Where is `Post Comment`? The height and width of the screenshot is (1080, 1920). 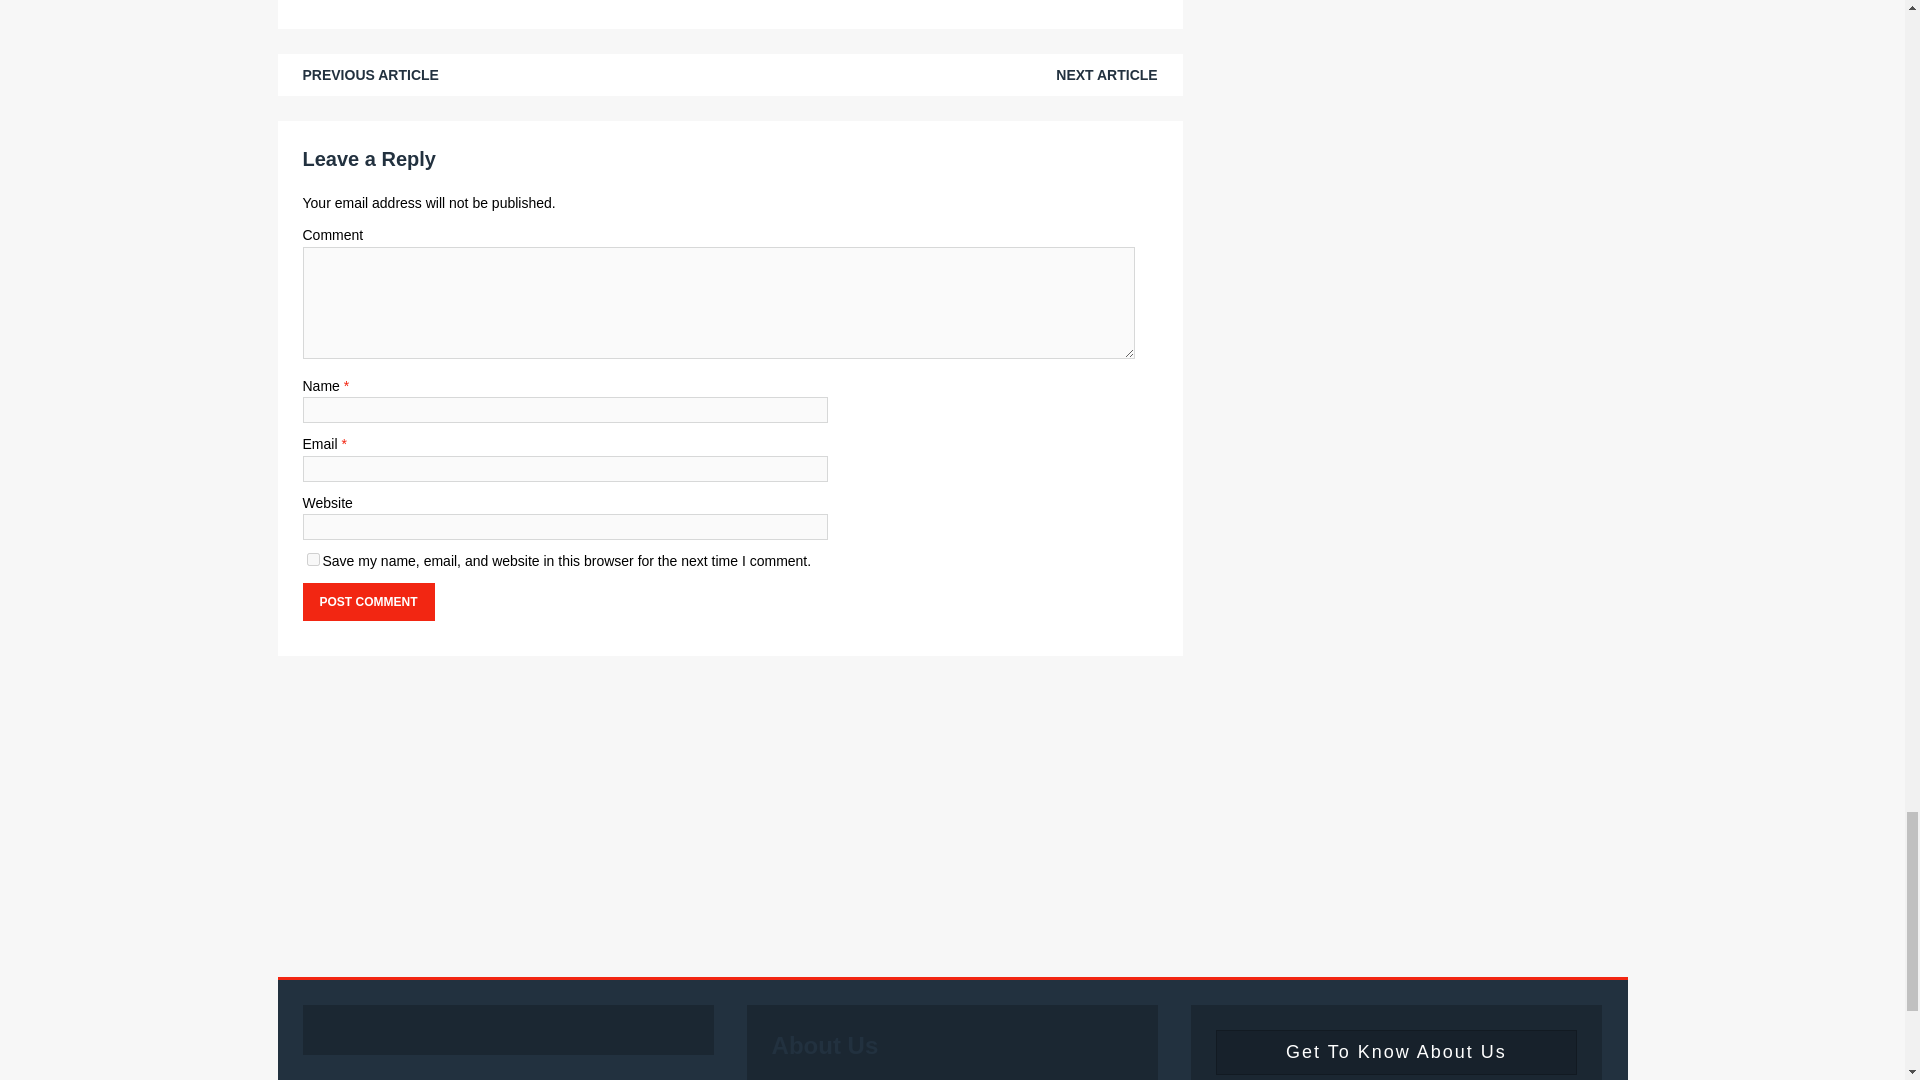 Post Comment is located at coordinates (367, 602).